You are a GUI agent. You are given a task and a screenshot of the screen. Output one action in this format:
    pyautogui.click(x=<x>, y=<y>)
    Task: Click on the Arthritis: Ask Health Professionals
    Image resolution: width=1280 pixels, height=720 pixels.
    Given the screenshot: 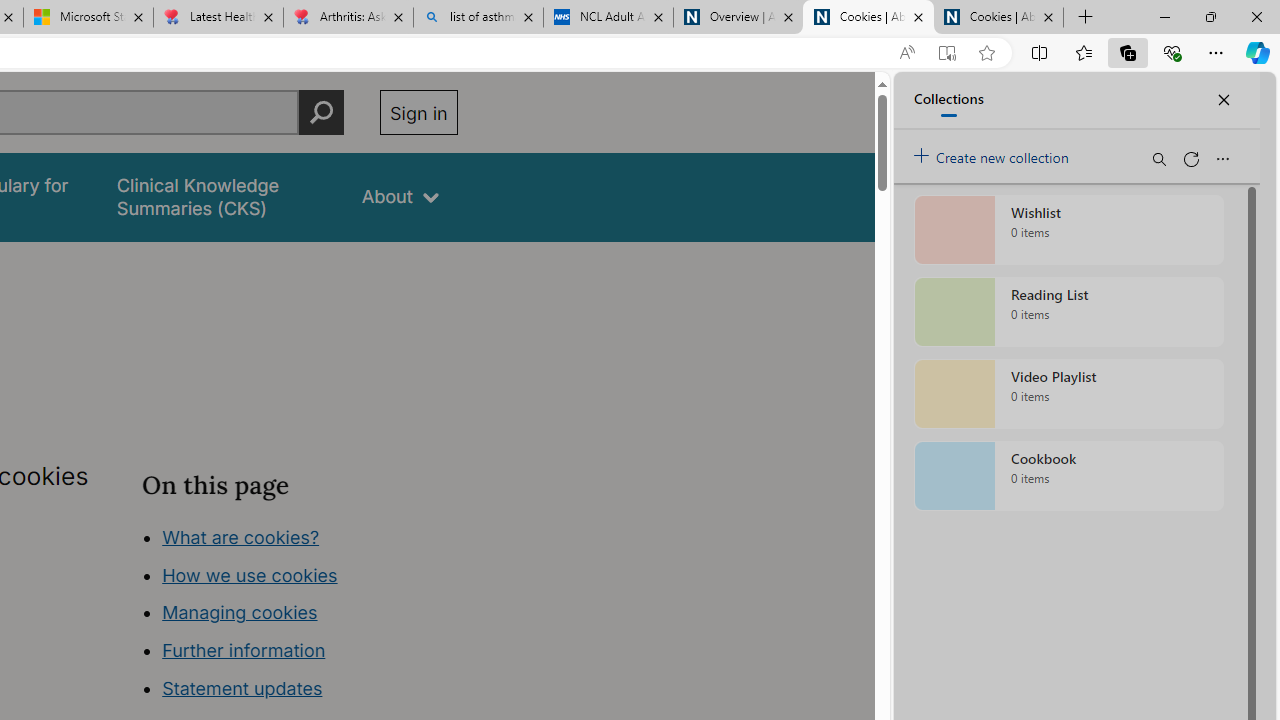 What is the action you would take?
    pyautogui.click(x=348, y=18)
    